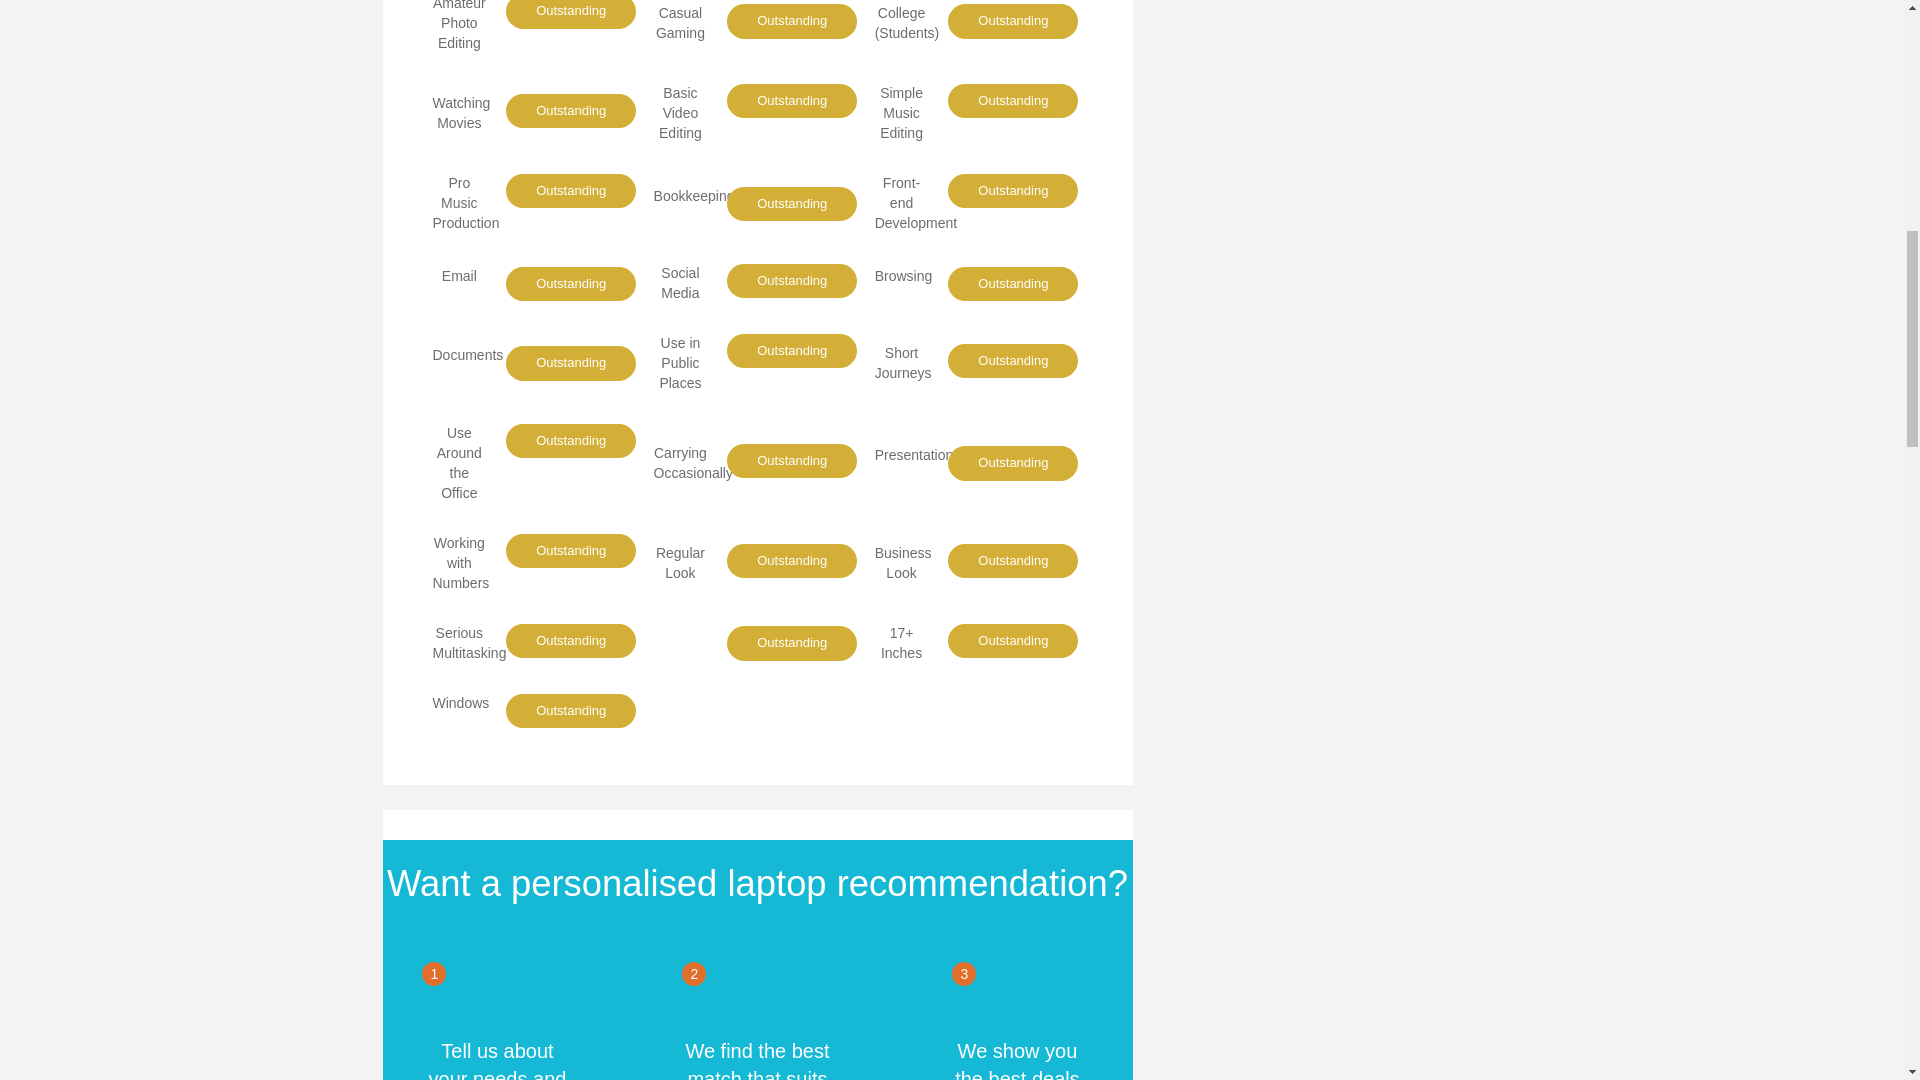 Image resolution: width=1920 pixels, height=1080 pixels. What do you see at coordinates (466, 202) in the screenshot?
I see `Pro Music Production` at bounding box center [466, 202].